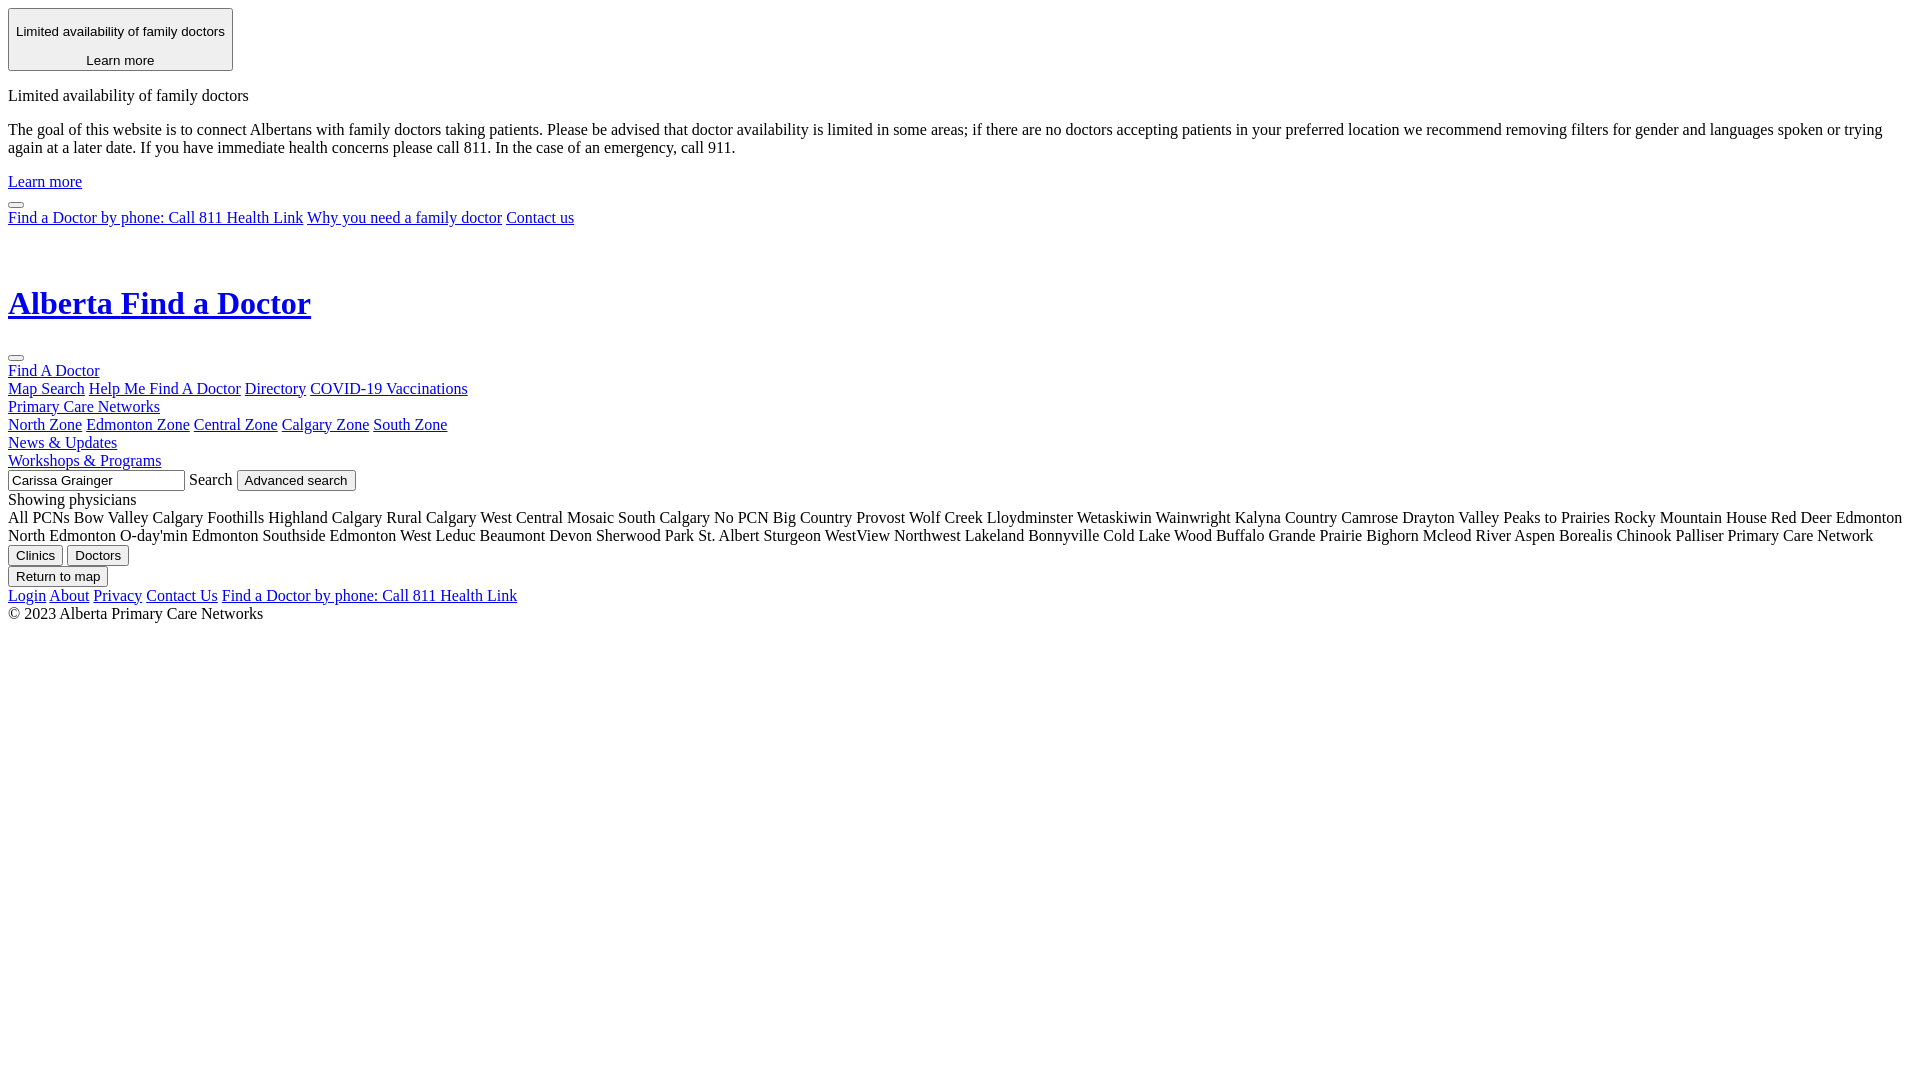 The image size is (1920, 1080). What do you see at coordinates (540, 218) in the screenshot?
I see `Contact us` at bounding box center [540, 218].